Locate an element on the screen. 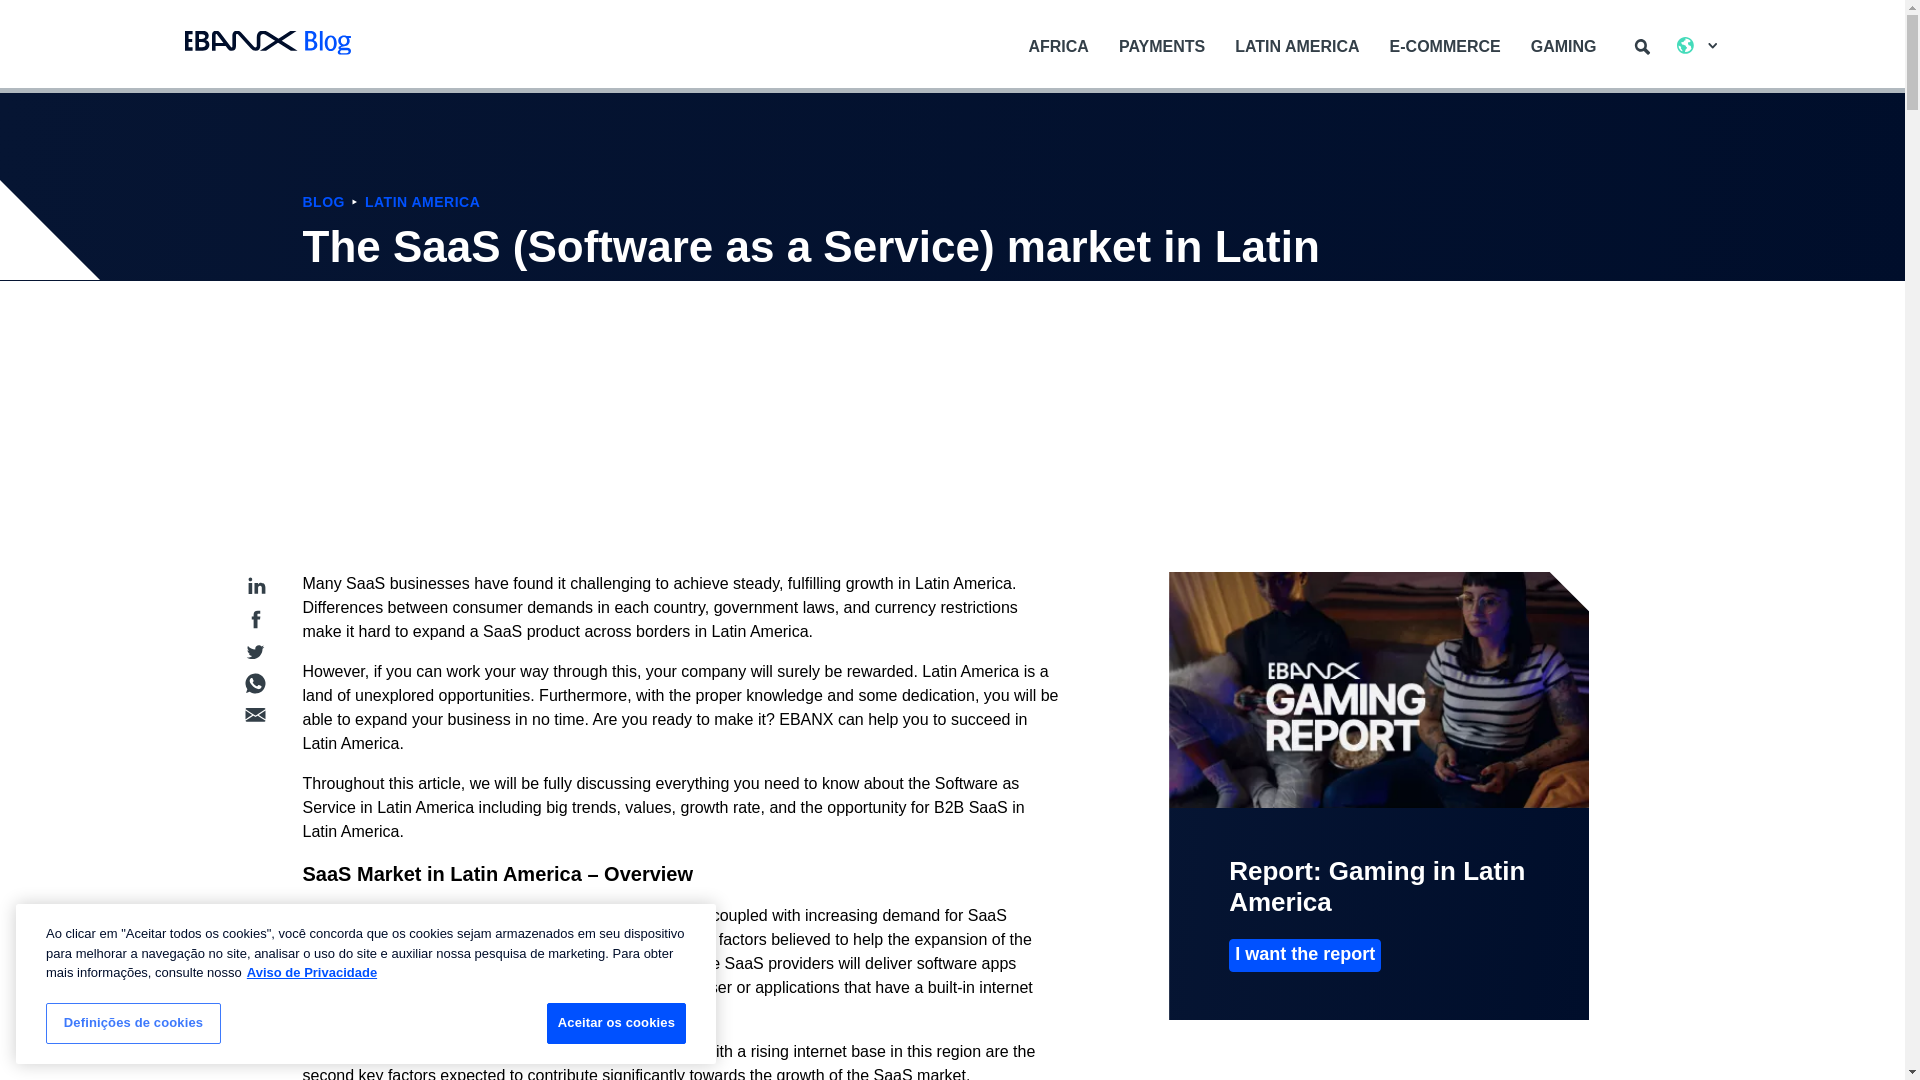  PAYMENTS is located at coordinates (1162, 46).